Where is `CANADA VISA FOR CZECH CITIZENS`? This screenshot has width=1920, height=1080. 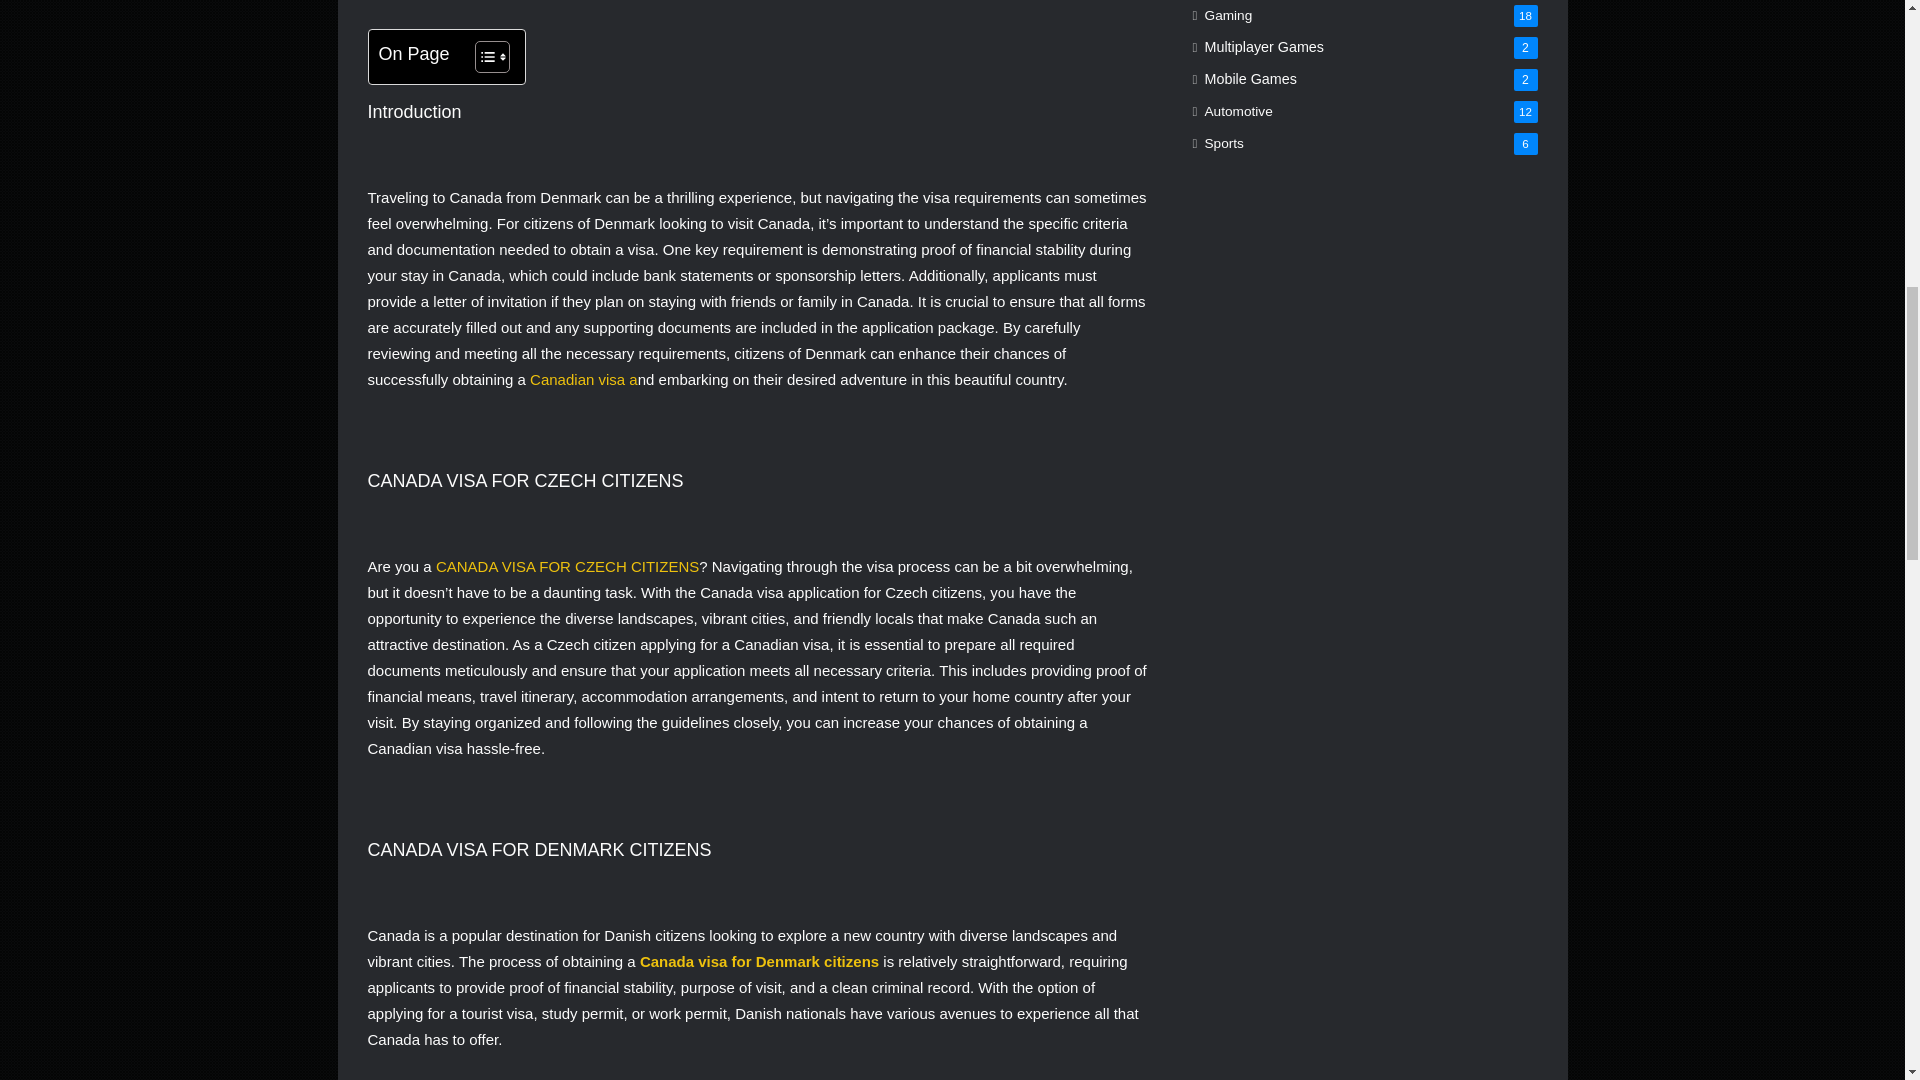 CANADA VISA FOR CZECH CITIZENS is located at coordinates (566, 566).